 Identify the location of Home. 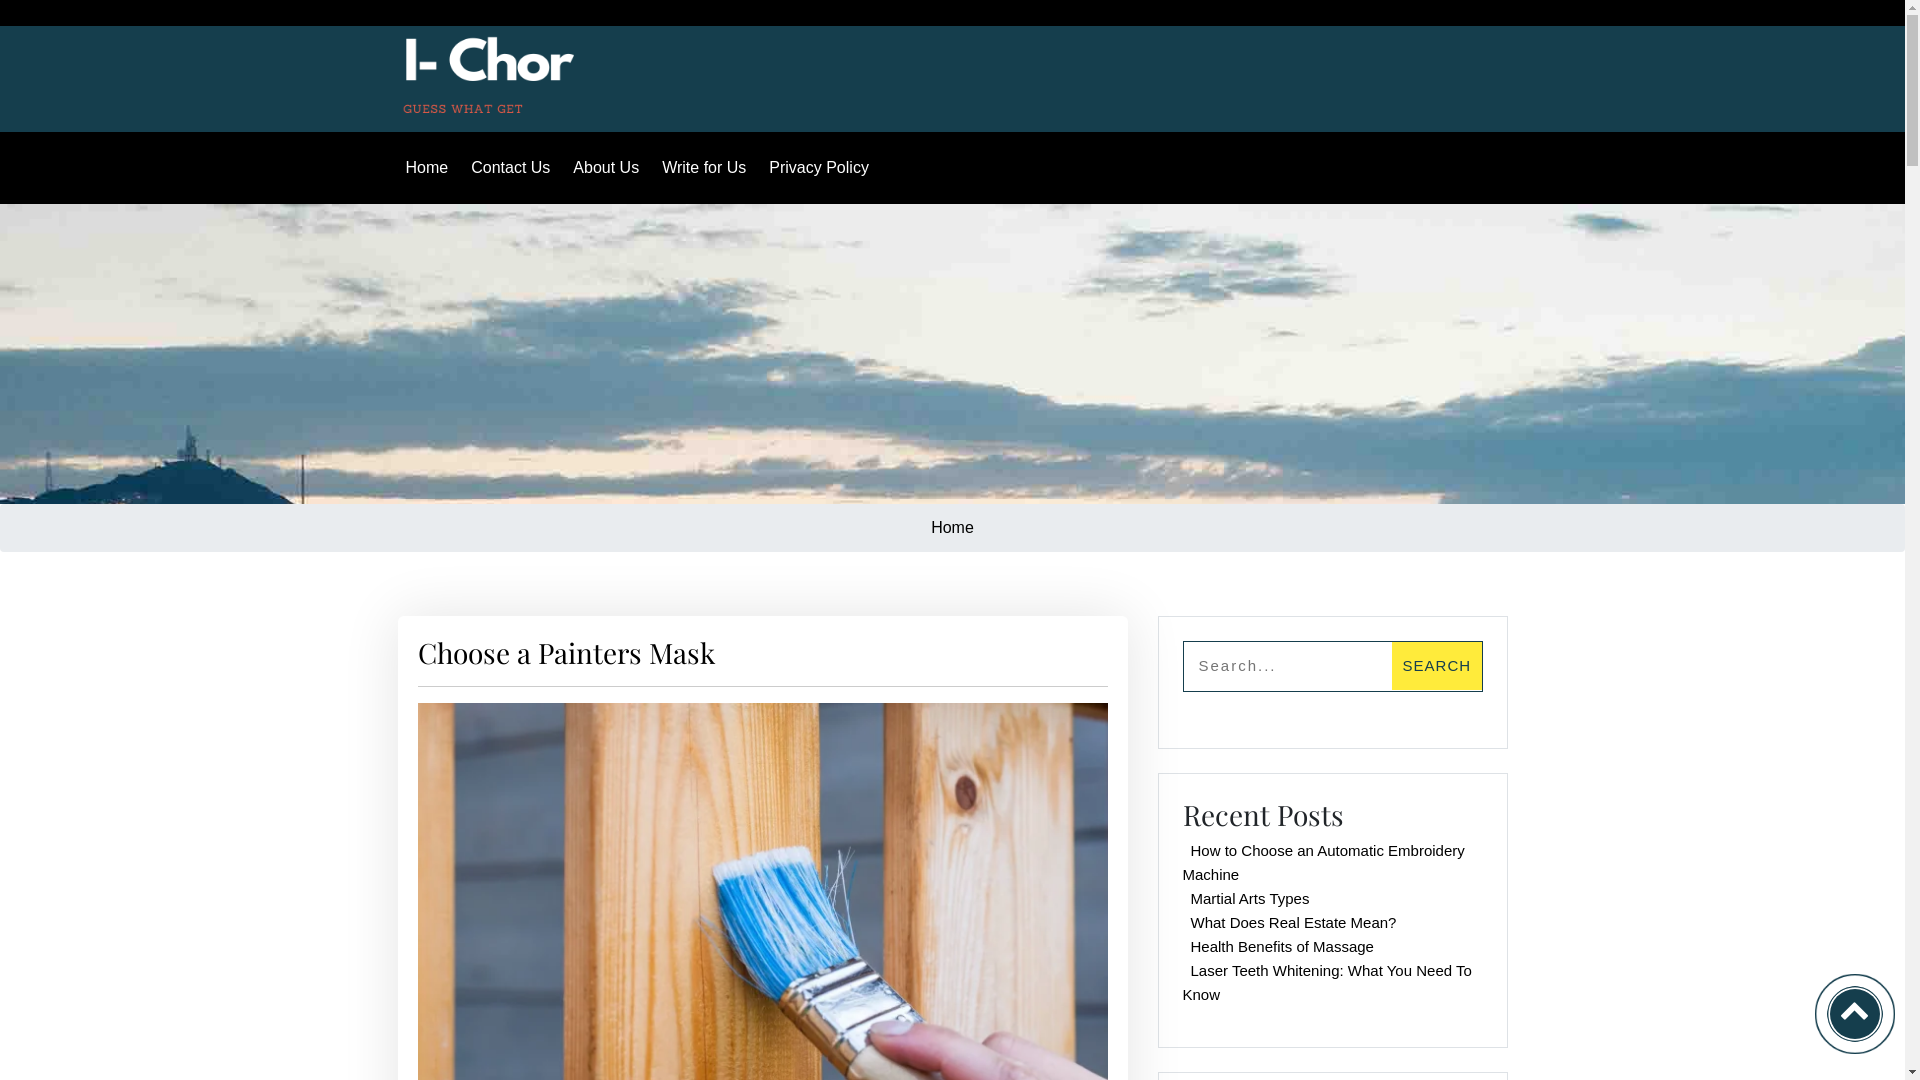
(952, 528).